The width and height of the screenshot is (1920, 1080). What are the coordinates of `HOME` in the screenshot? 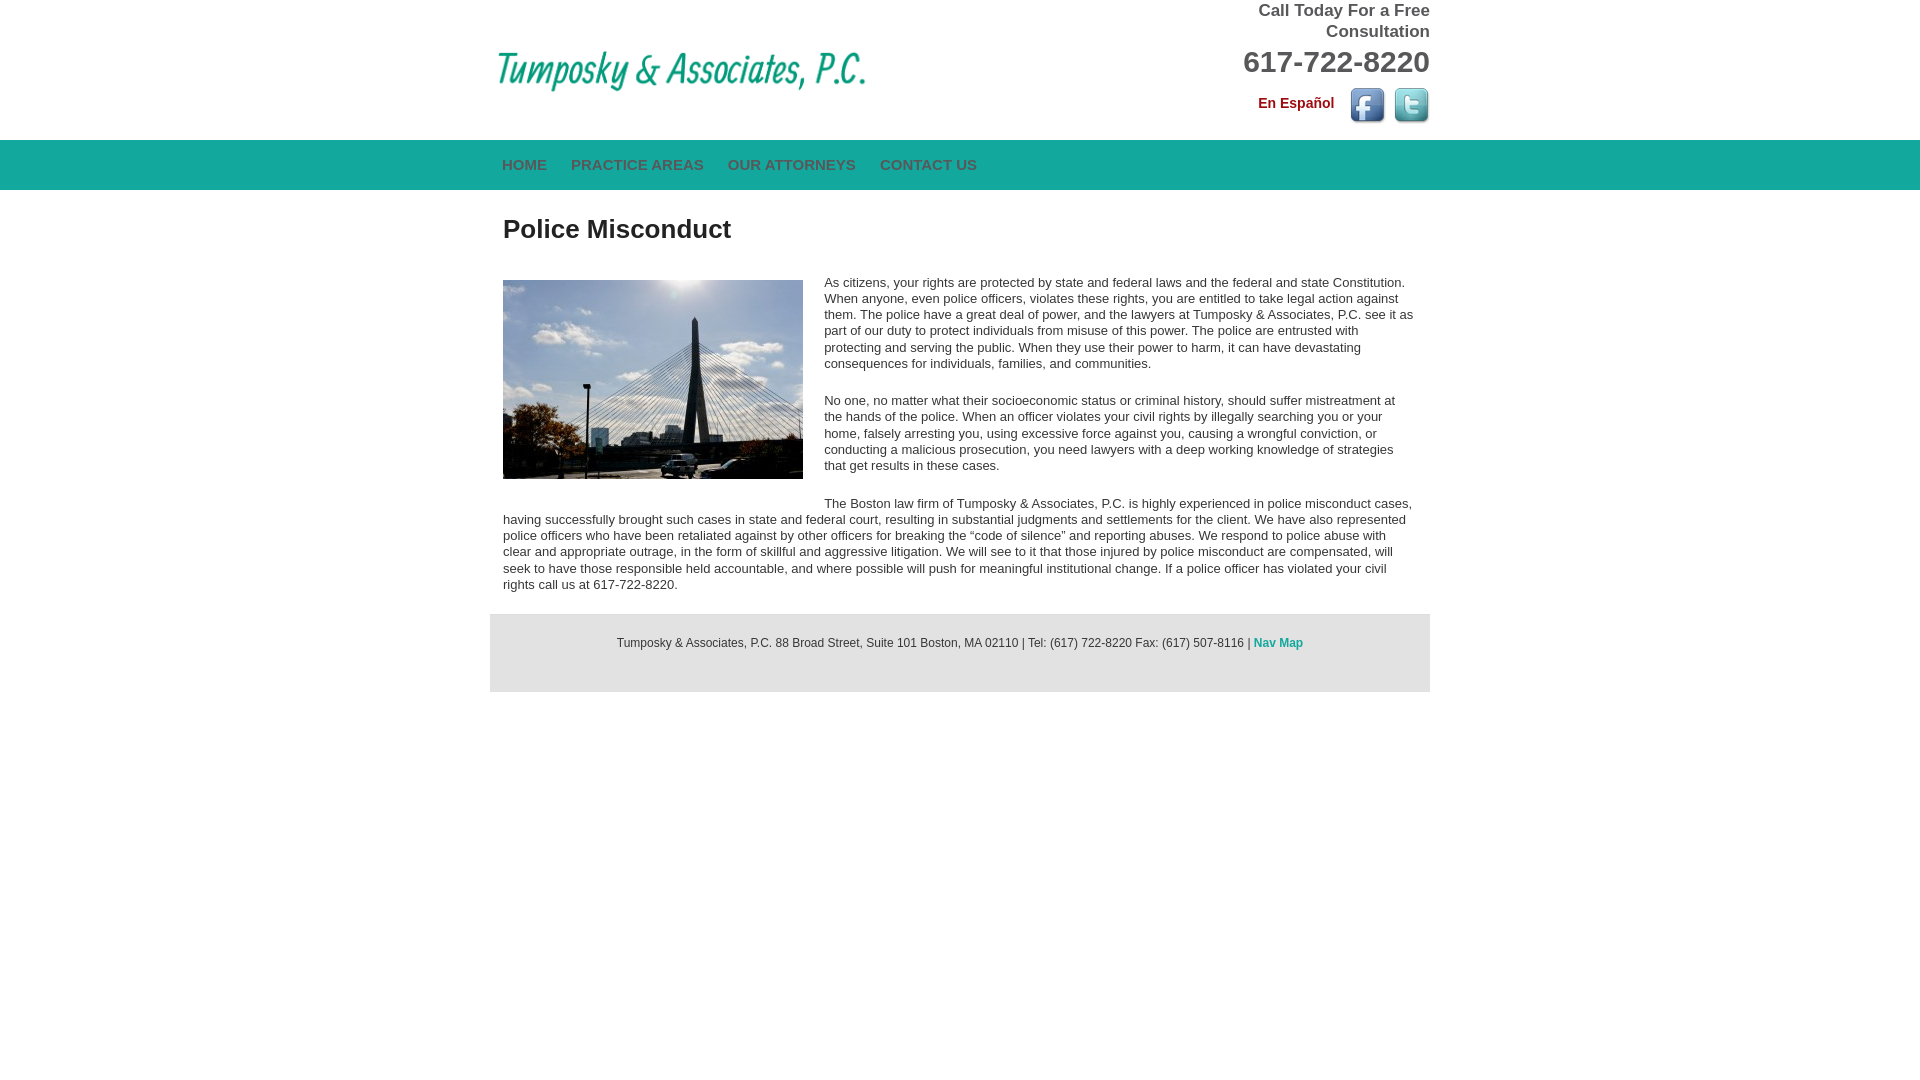 It's located at (524, 165).